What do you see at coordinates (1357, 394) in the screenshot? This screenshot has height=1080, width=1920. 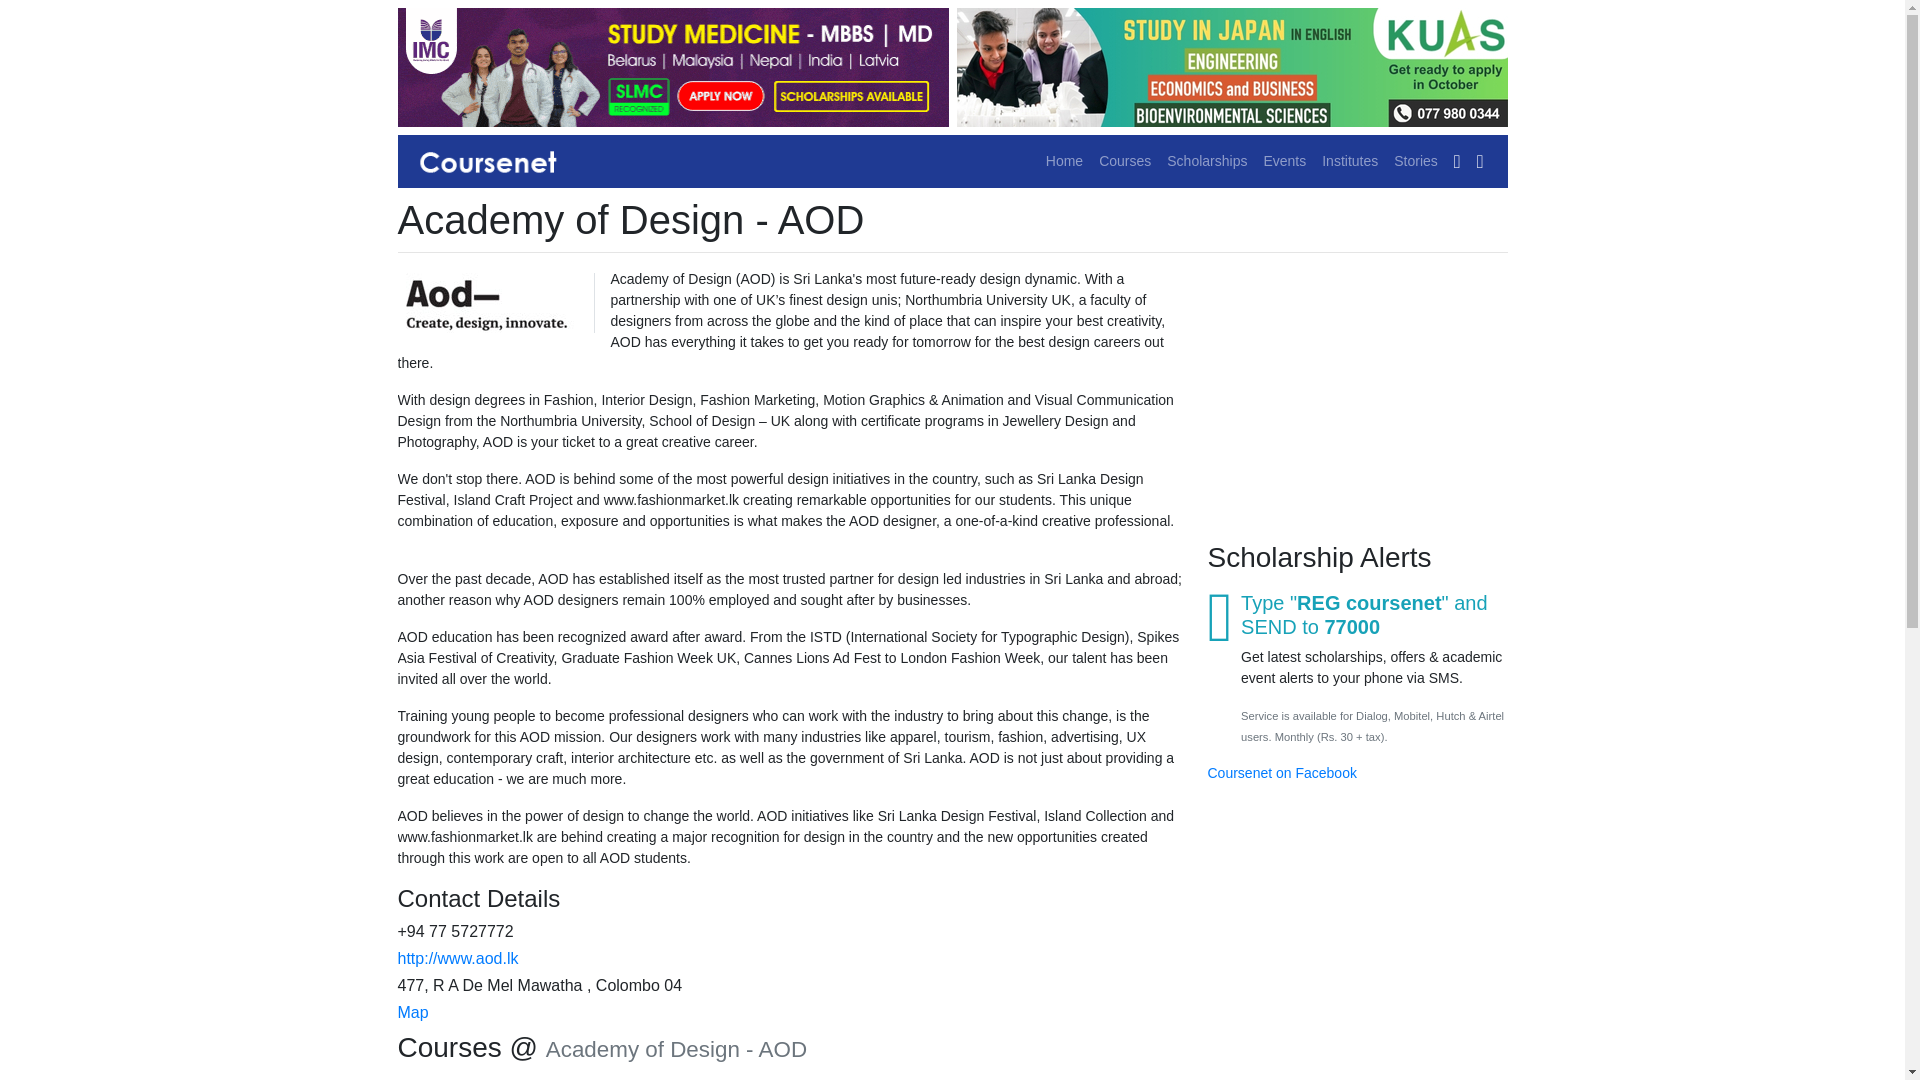 I see `Advertisement` at bounding box center [1357, 394].